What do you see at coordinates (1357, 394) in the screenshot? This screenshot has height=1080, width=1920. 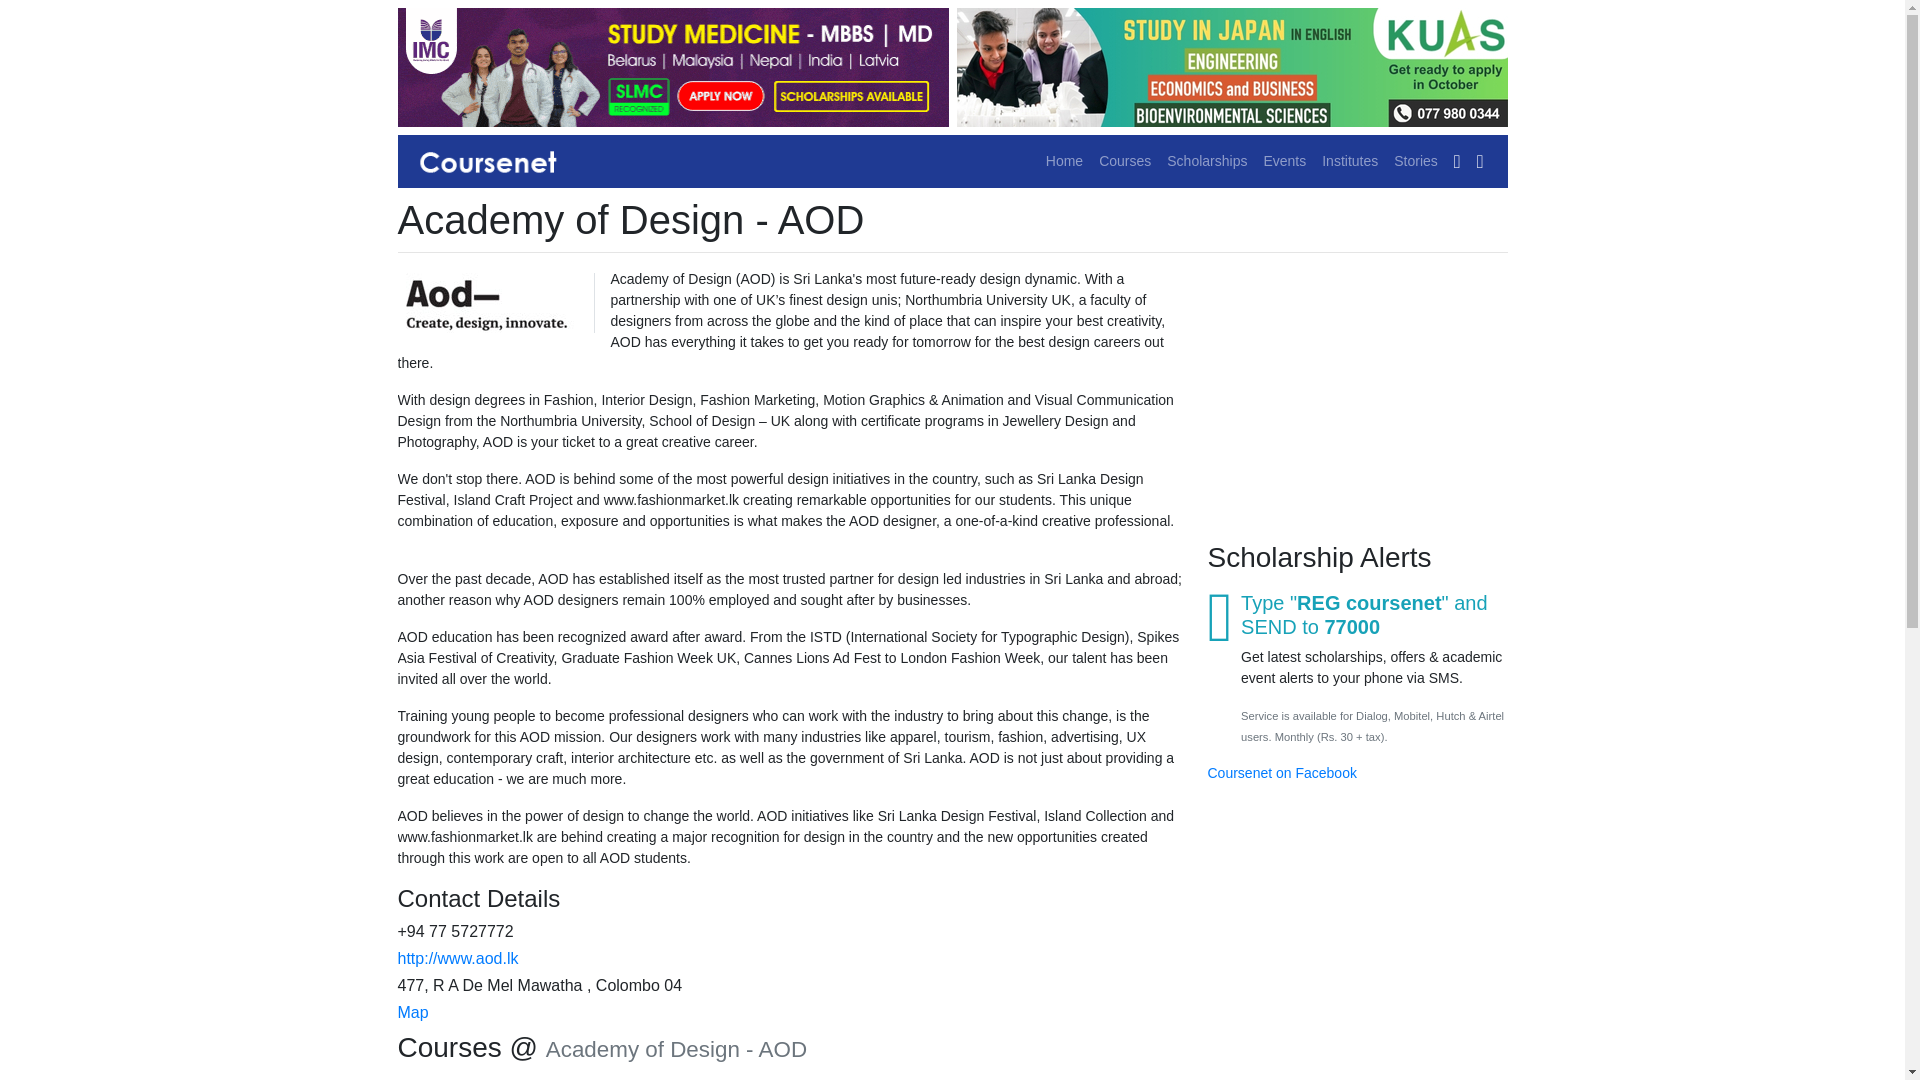 I see `Advertisement` at bounding box center [1357, 394].